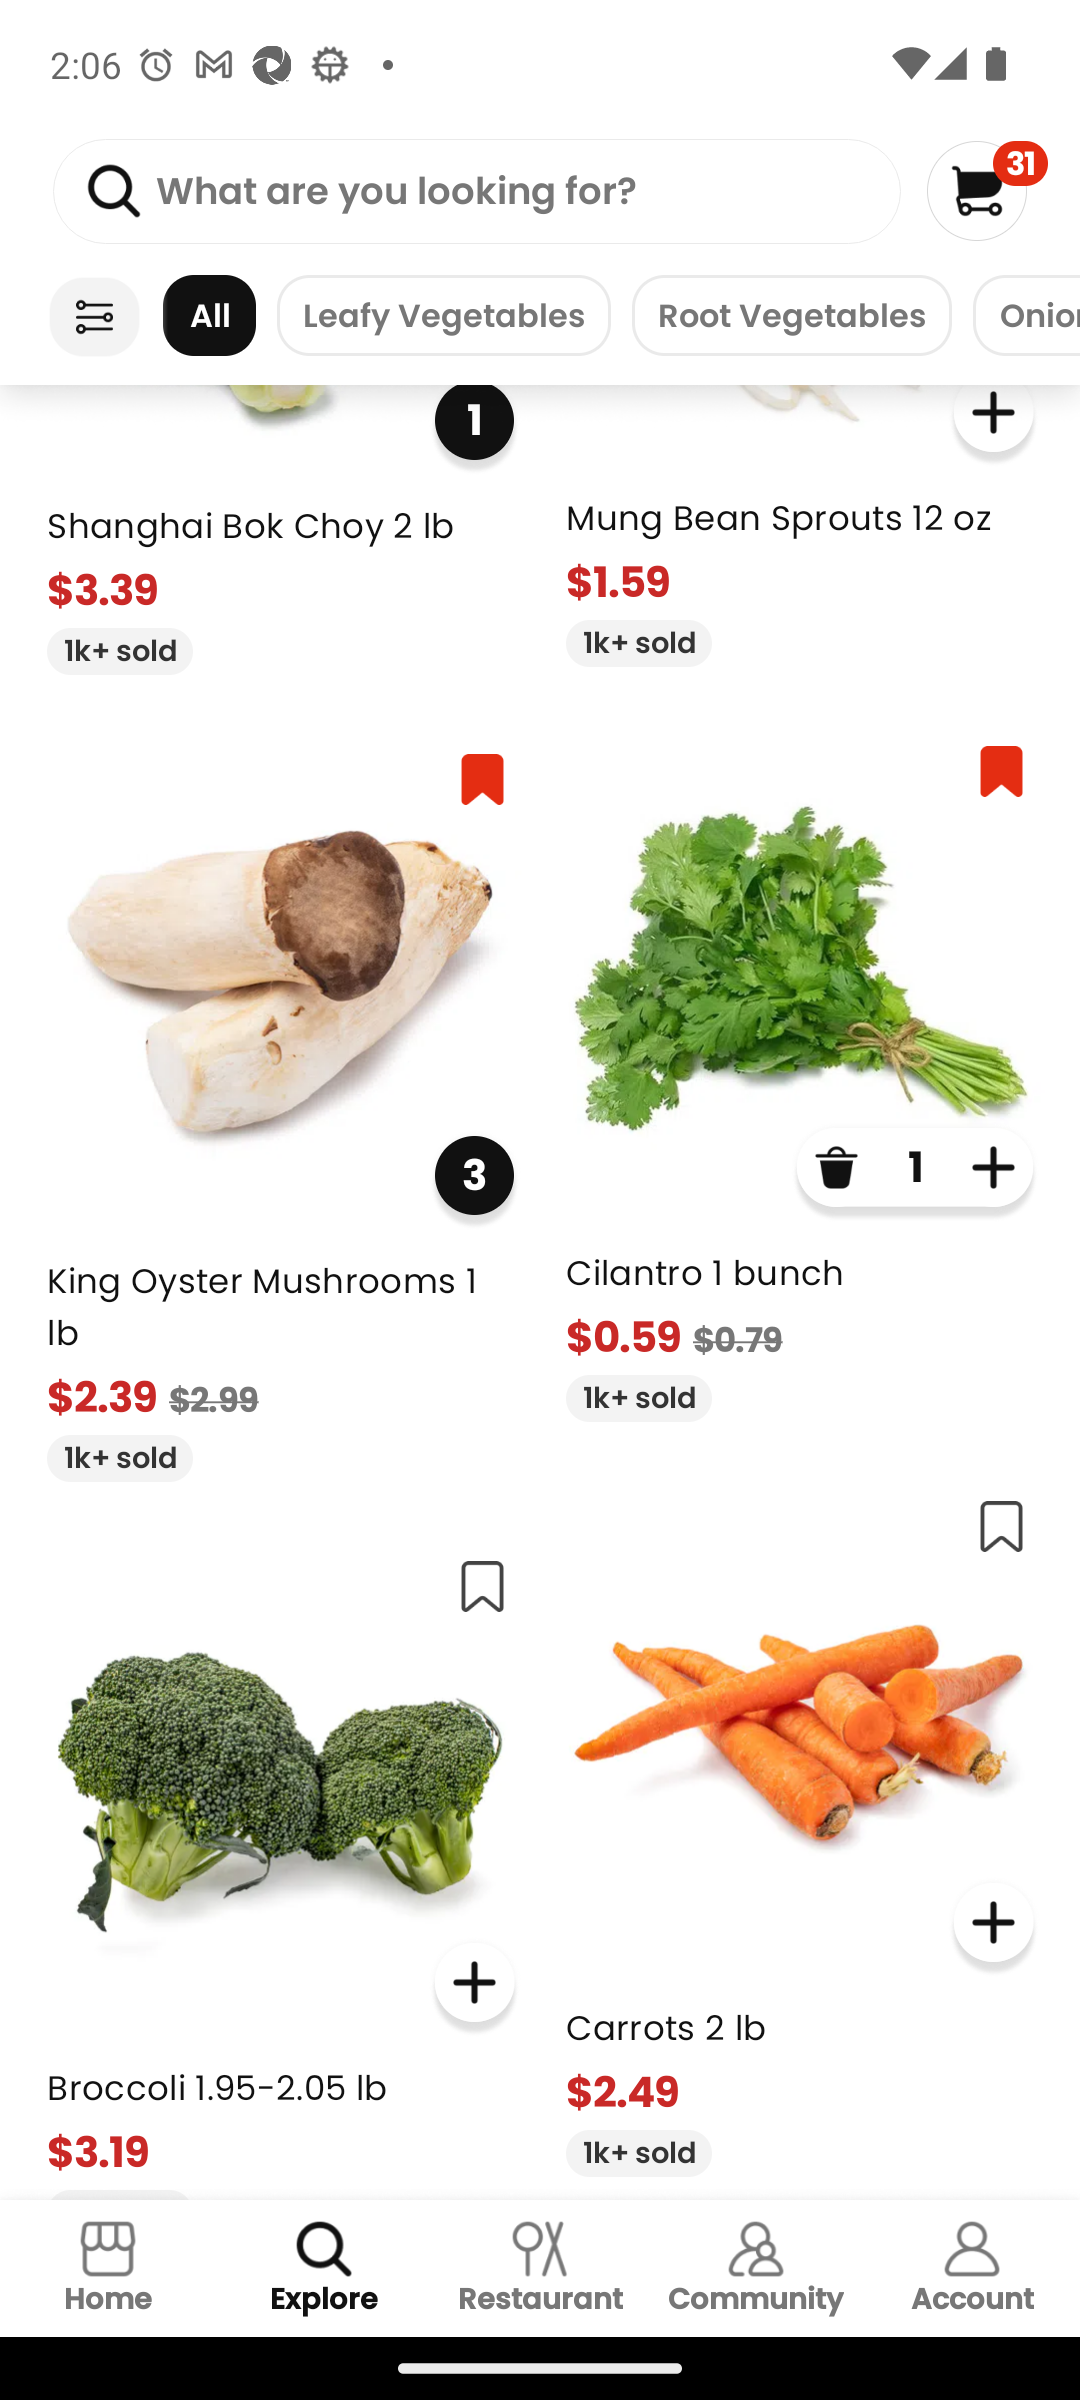  Describe the element at coordinates (209, 316) in the screenshot. I see `All` at that location.